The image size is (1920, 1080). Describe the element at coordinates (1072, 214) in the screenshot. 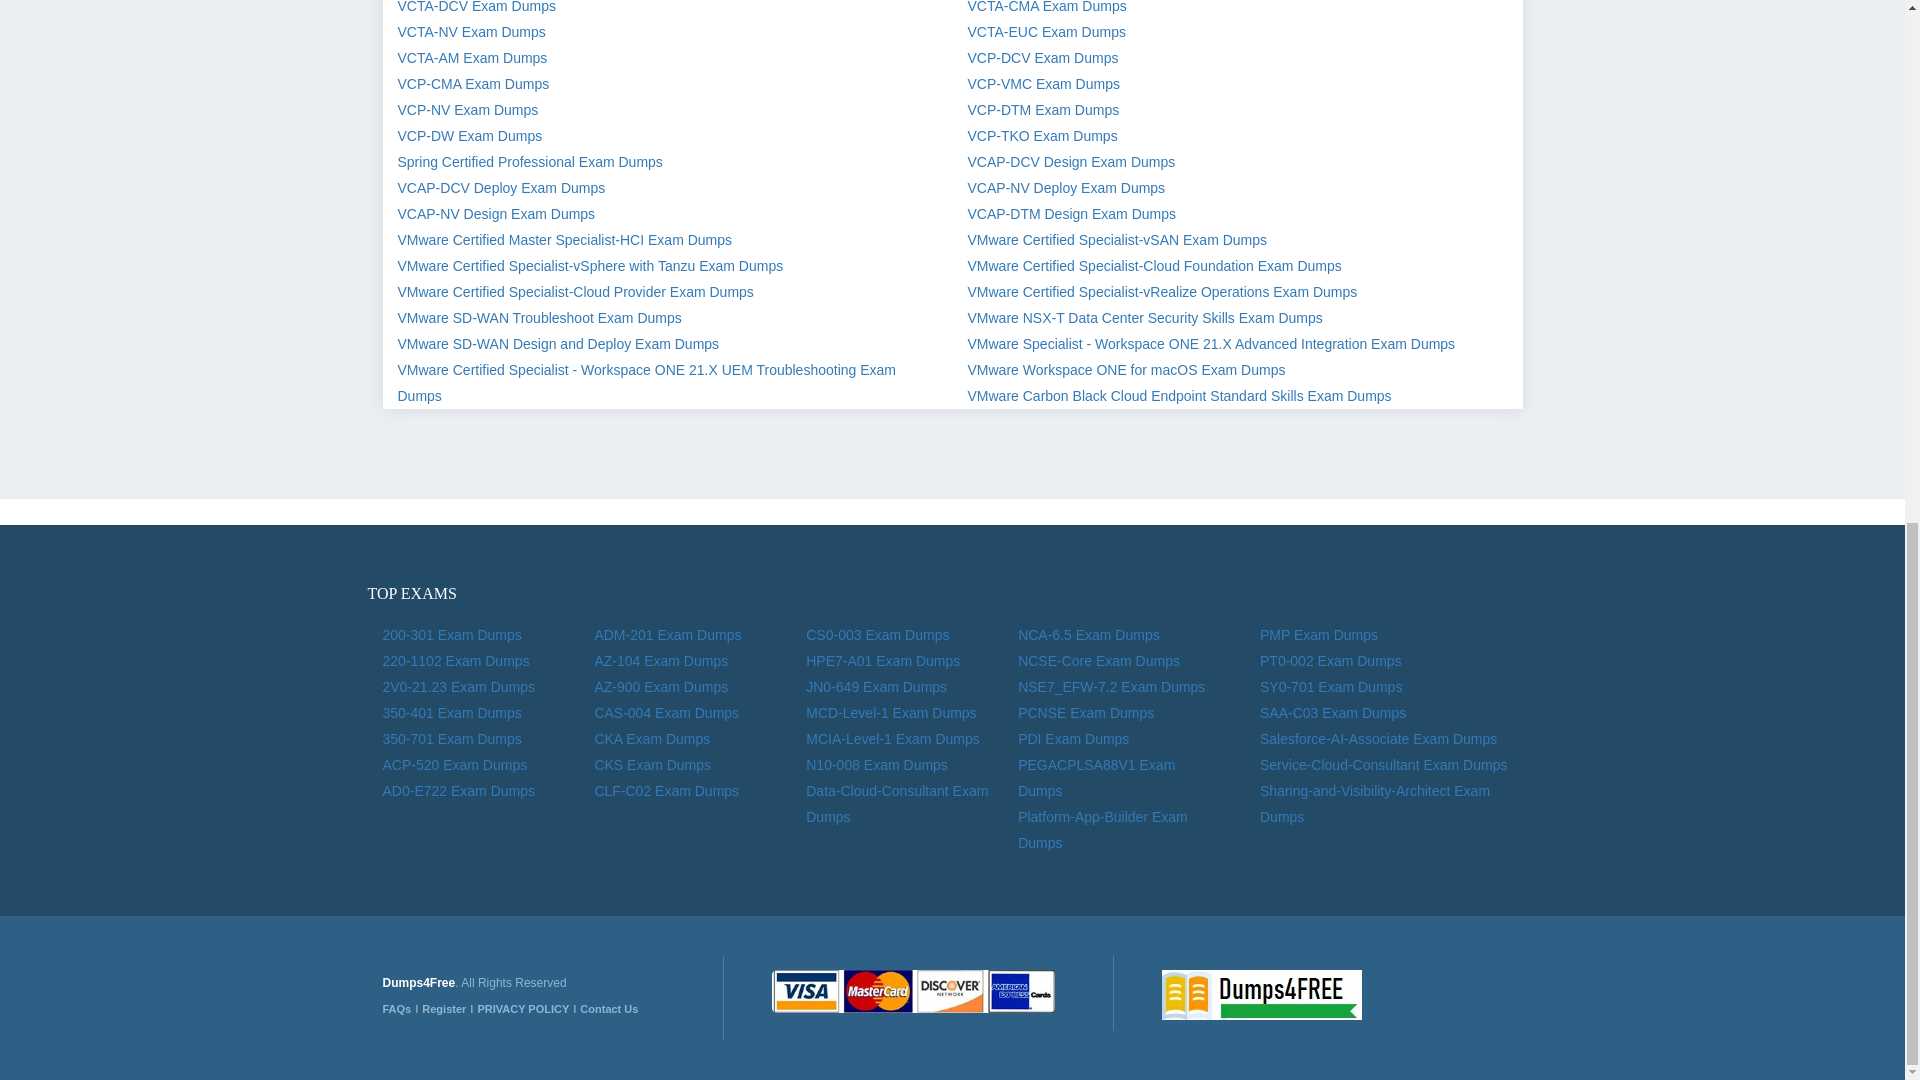

I see `VCAP-DTM Design Exam Dumps` at that location.